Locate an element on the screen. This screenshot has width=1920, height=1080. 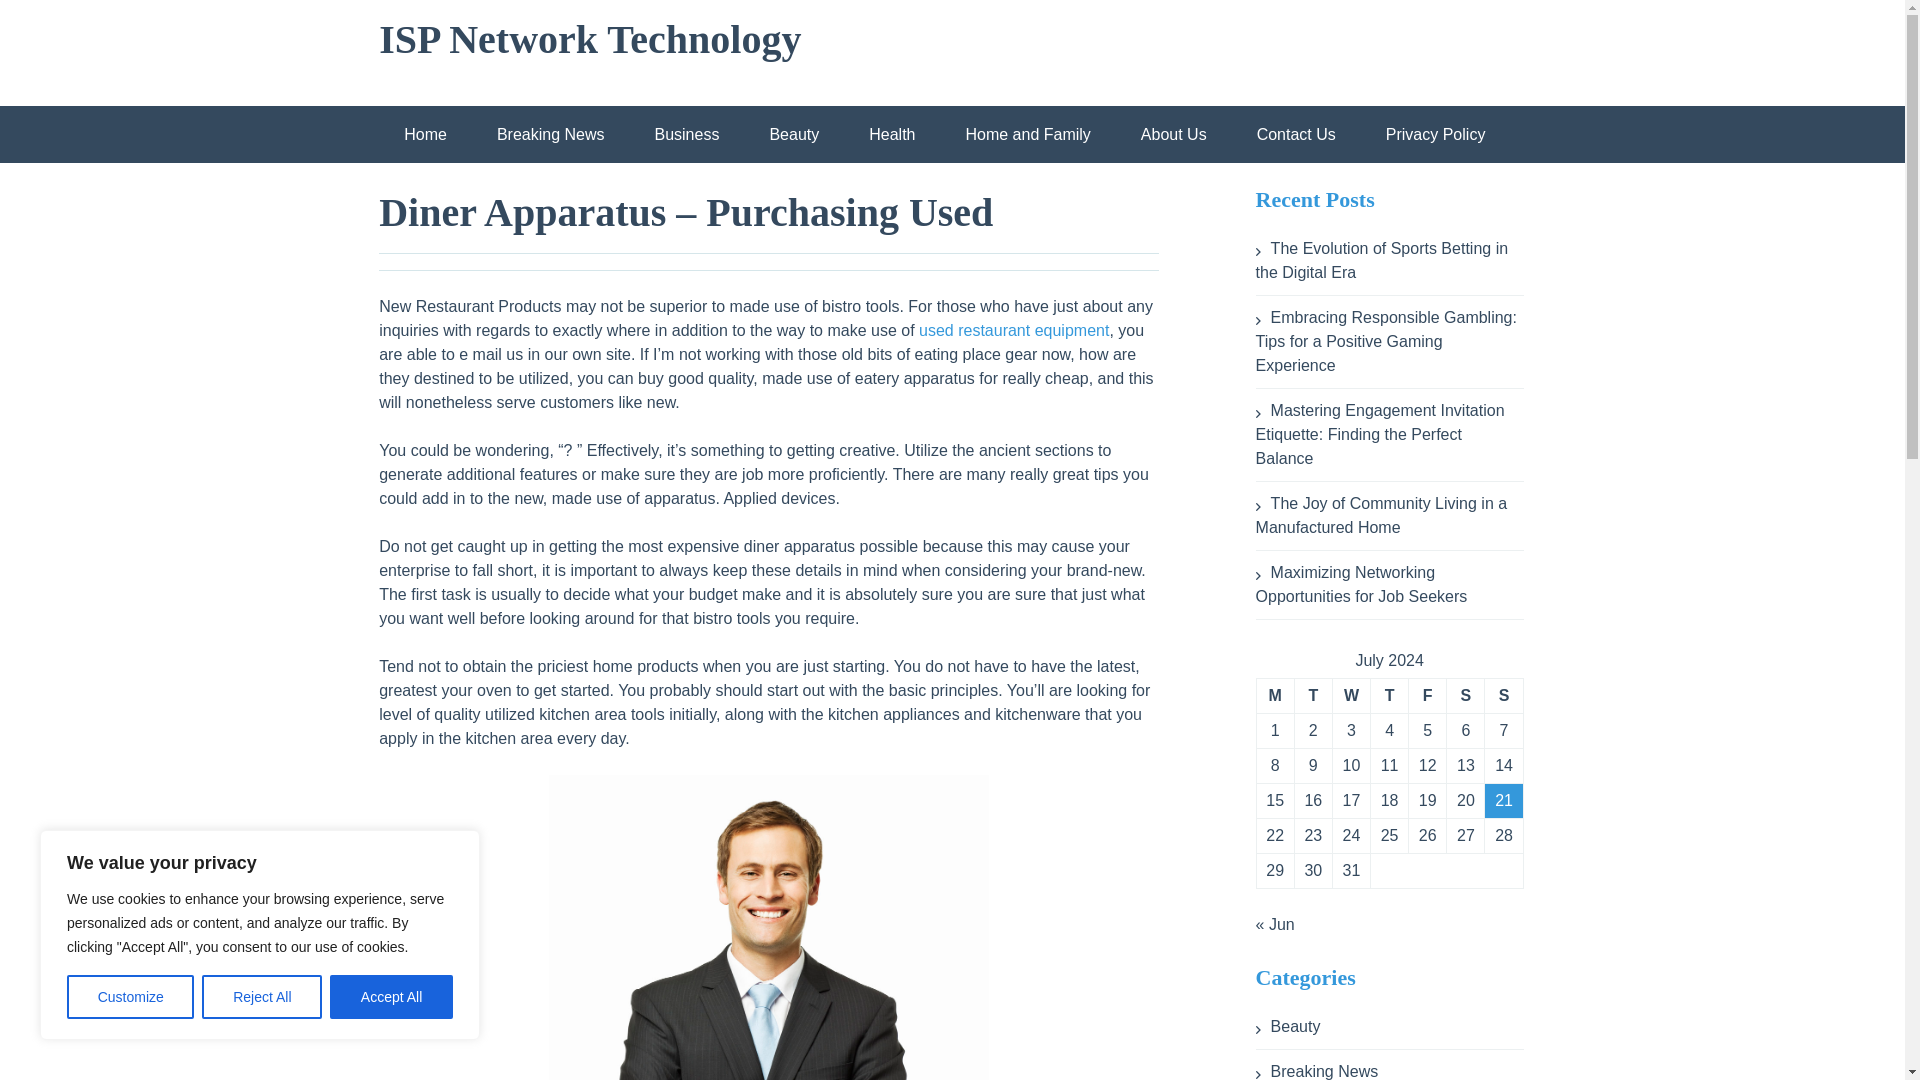
Customize is located at coordinates (130, 997).